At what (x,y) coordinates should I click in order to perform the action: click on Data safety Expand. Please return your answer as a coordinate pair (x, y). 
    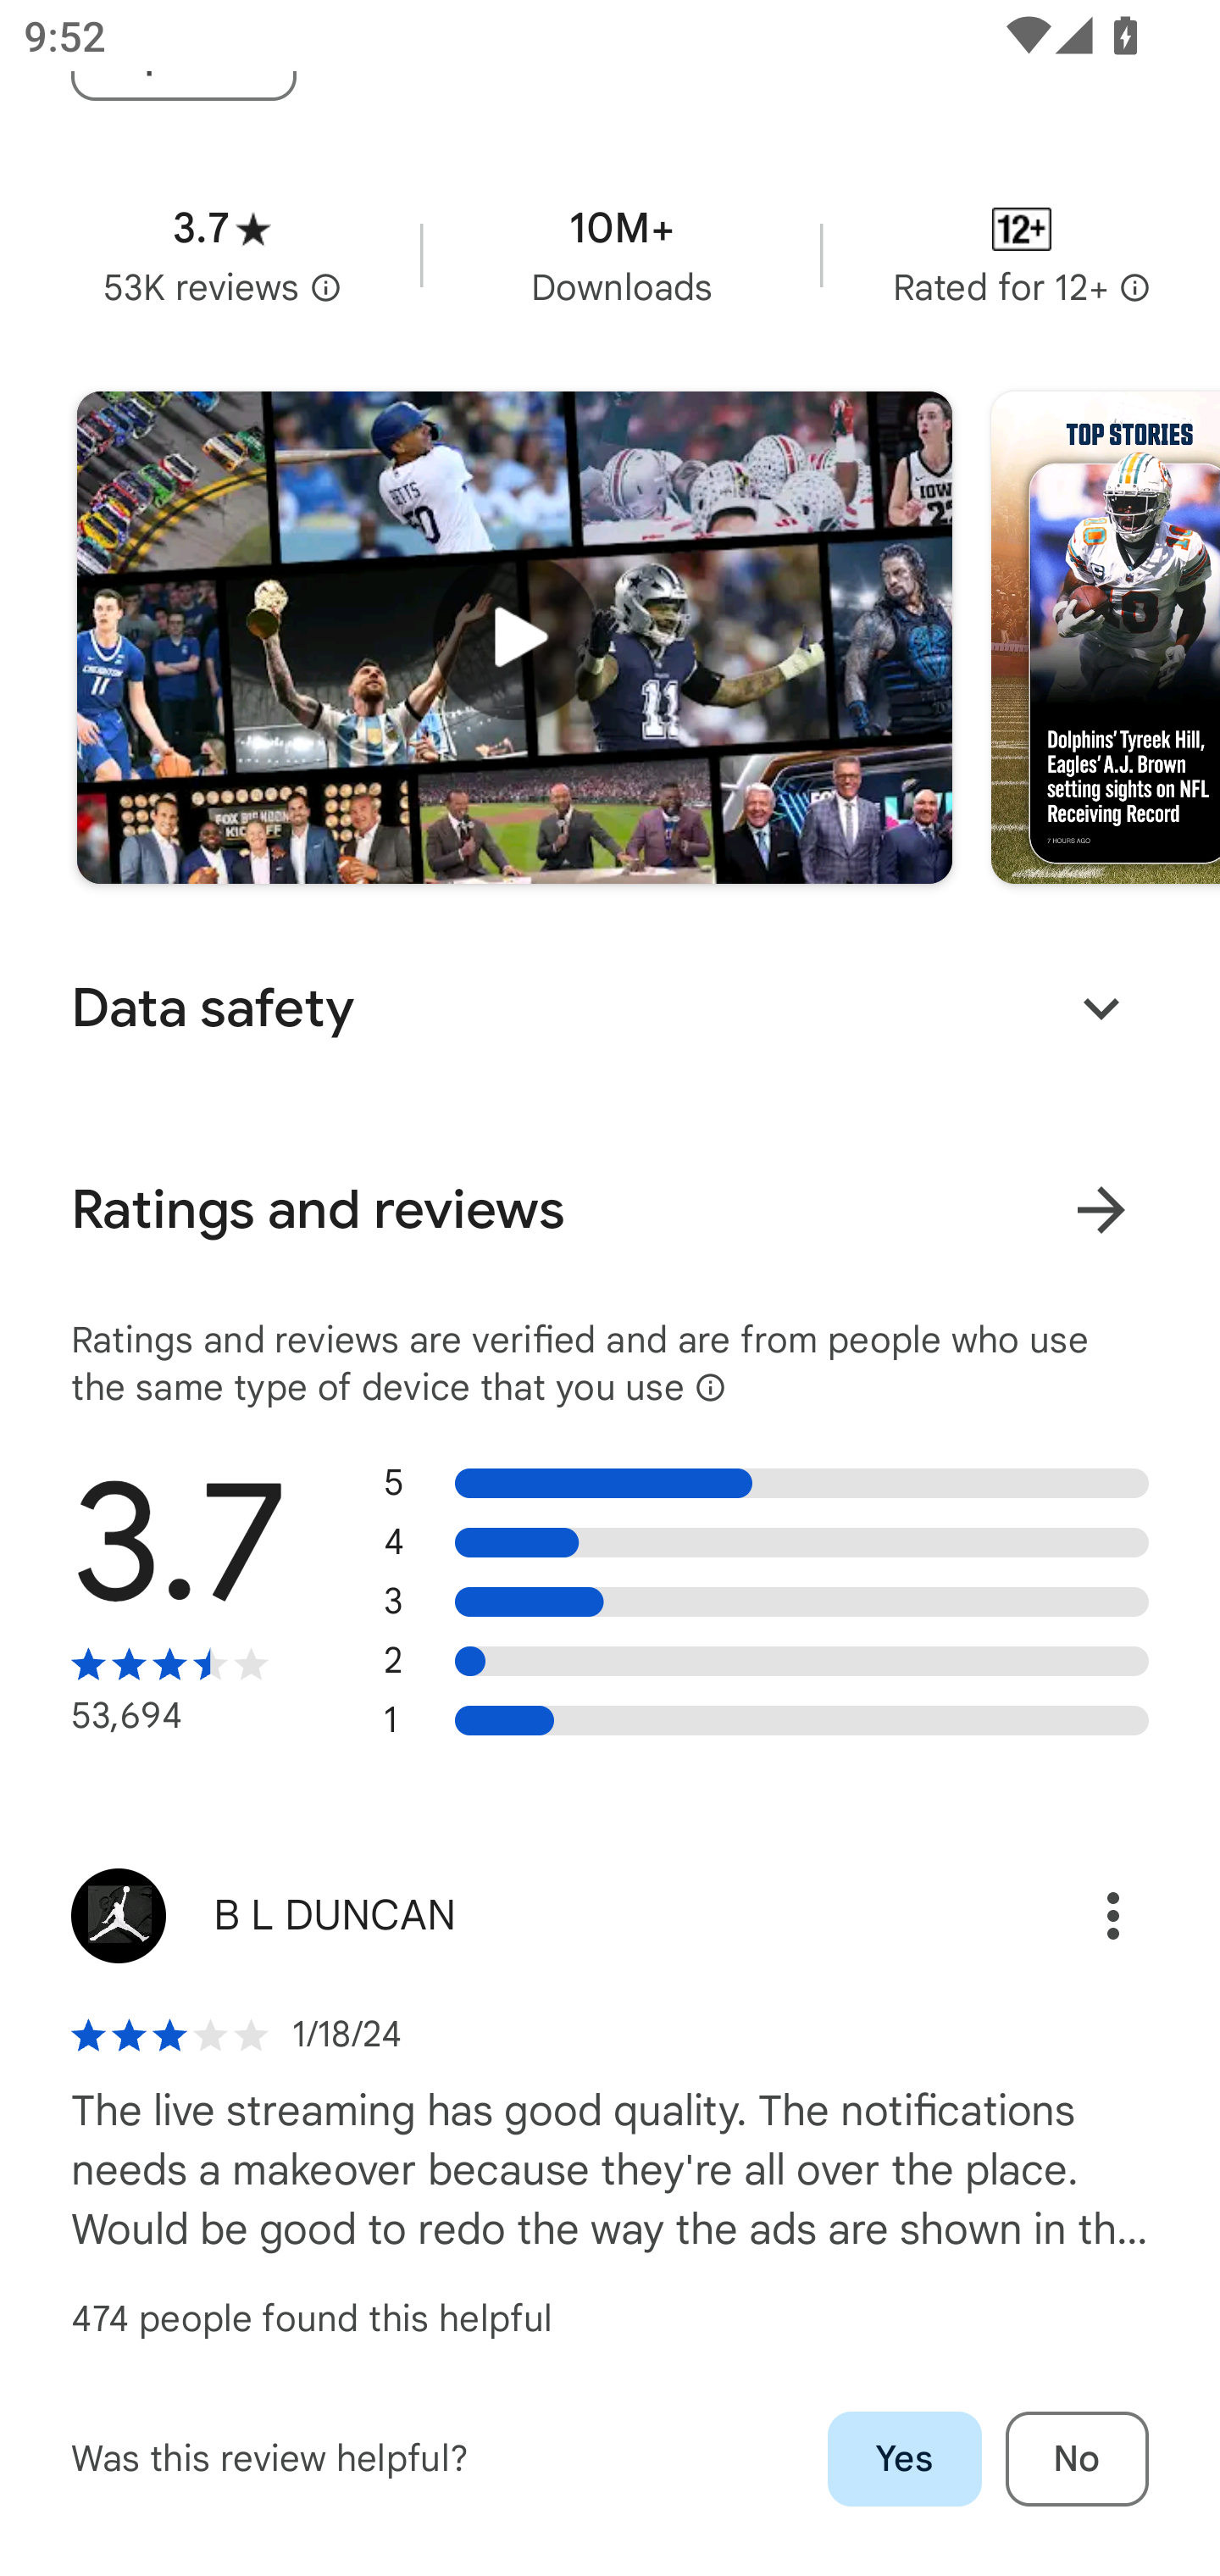
    Looking at the image, I should click on (610, 1008).